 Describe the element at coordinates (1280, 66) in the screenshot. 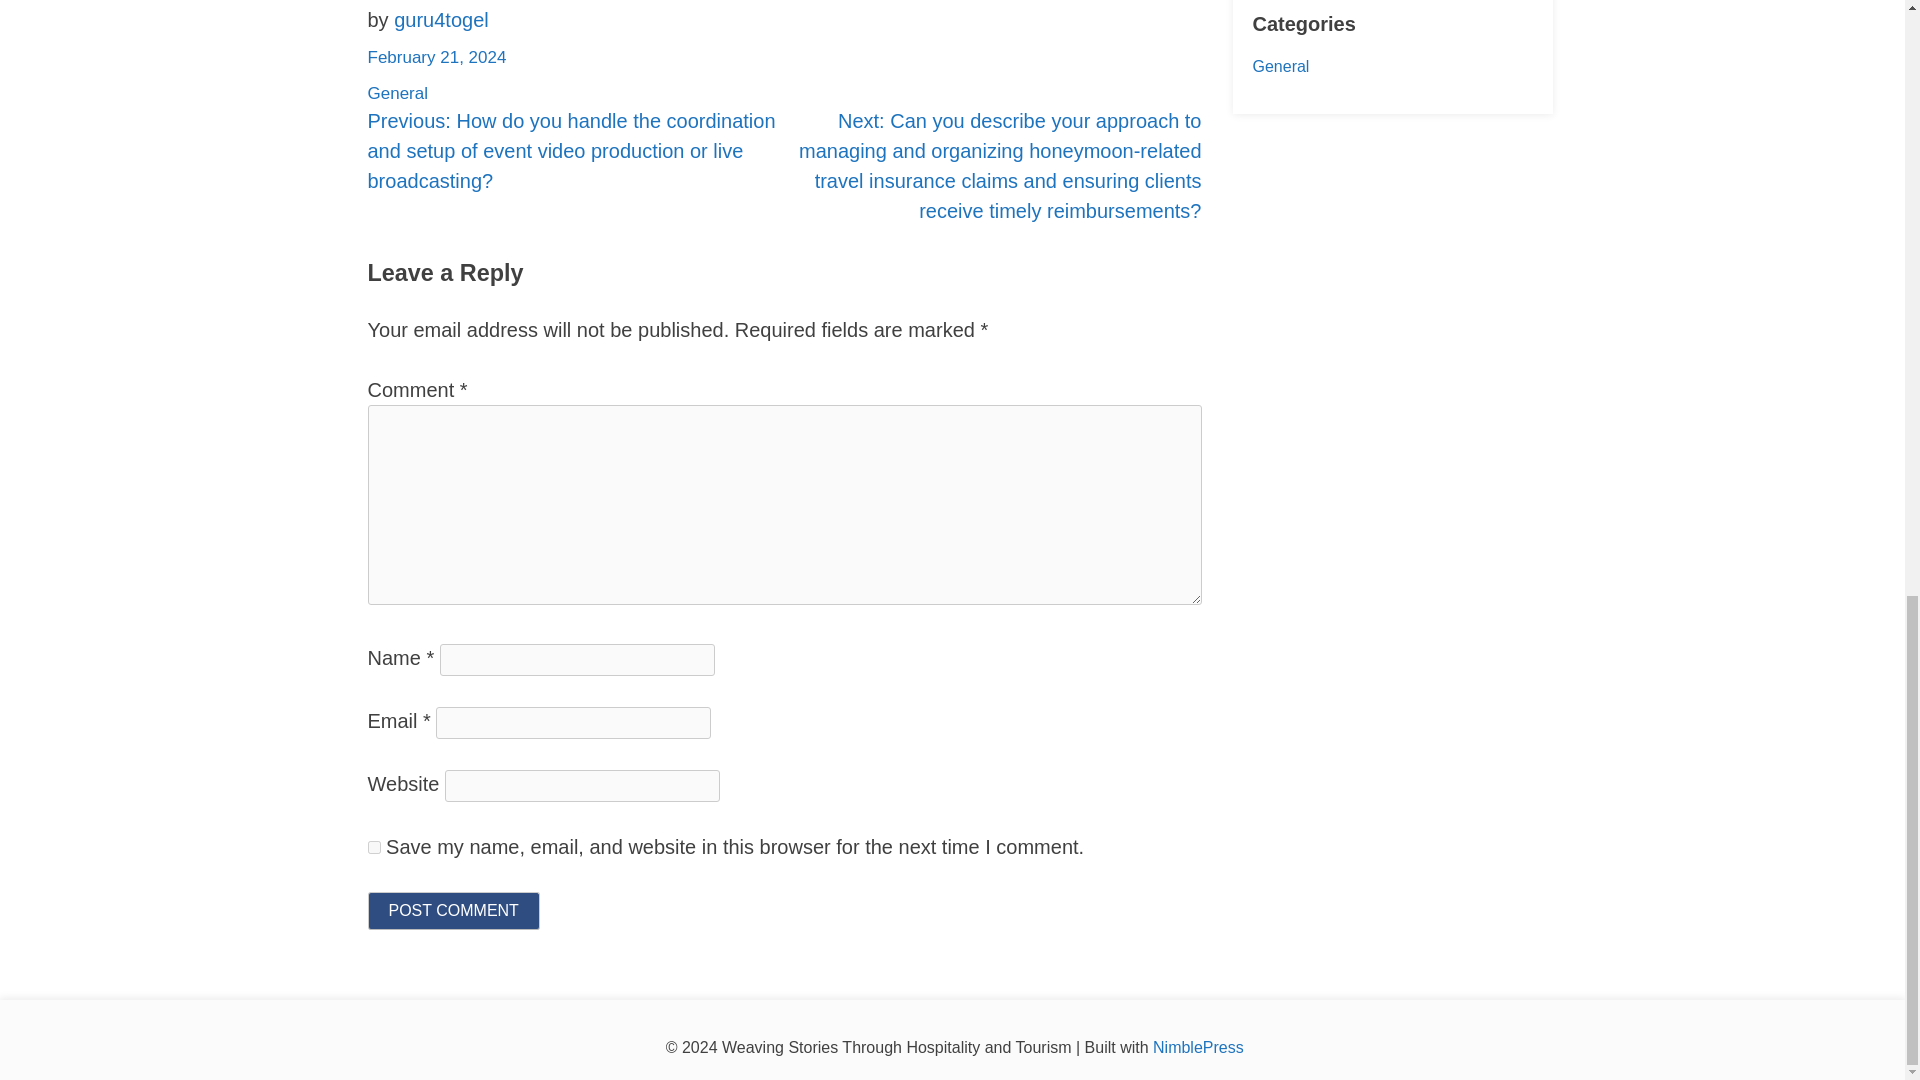

I see `General` at that location.